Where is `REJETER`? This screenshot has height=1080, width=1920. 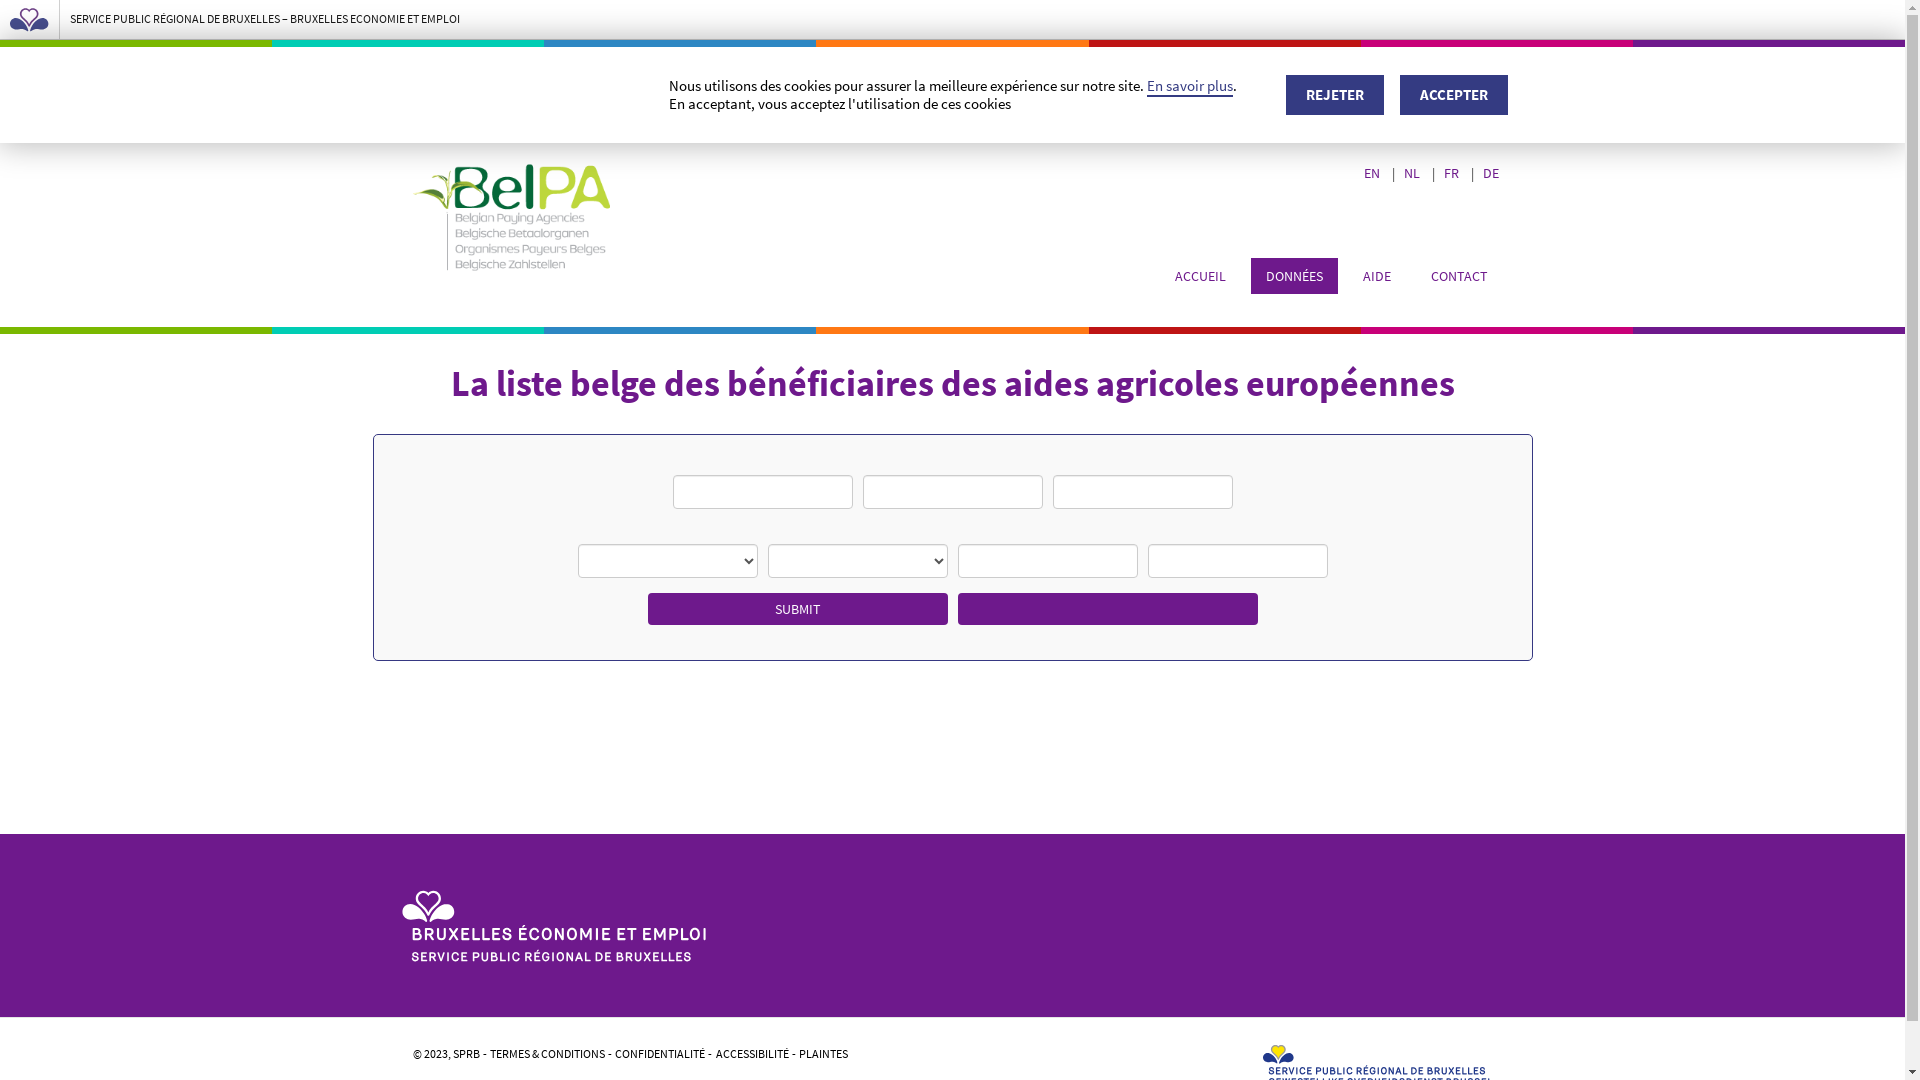
REJETER is located at coordinates (1335, 95).